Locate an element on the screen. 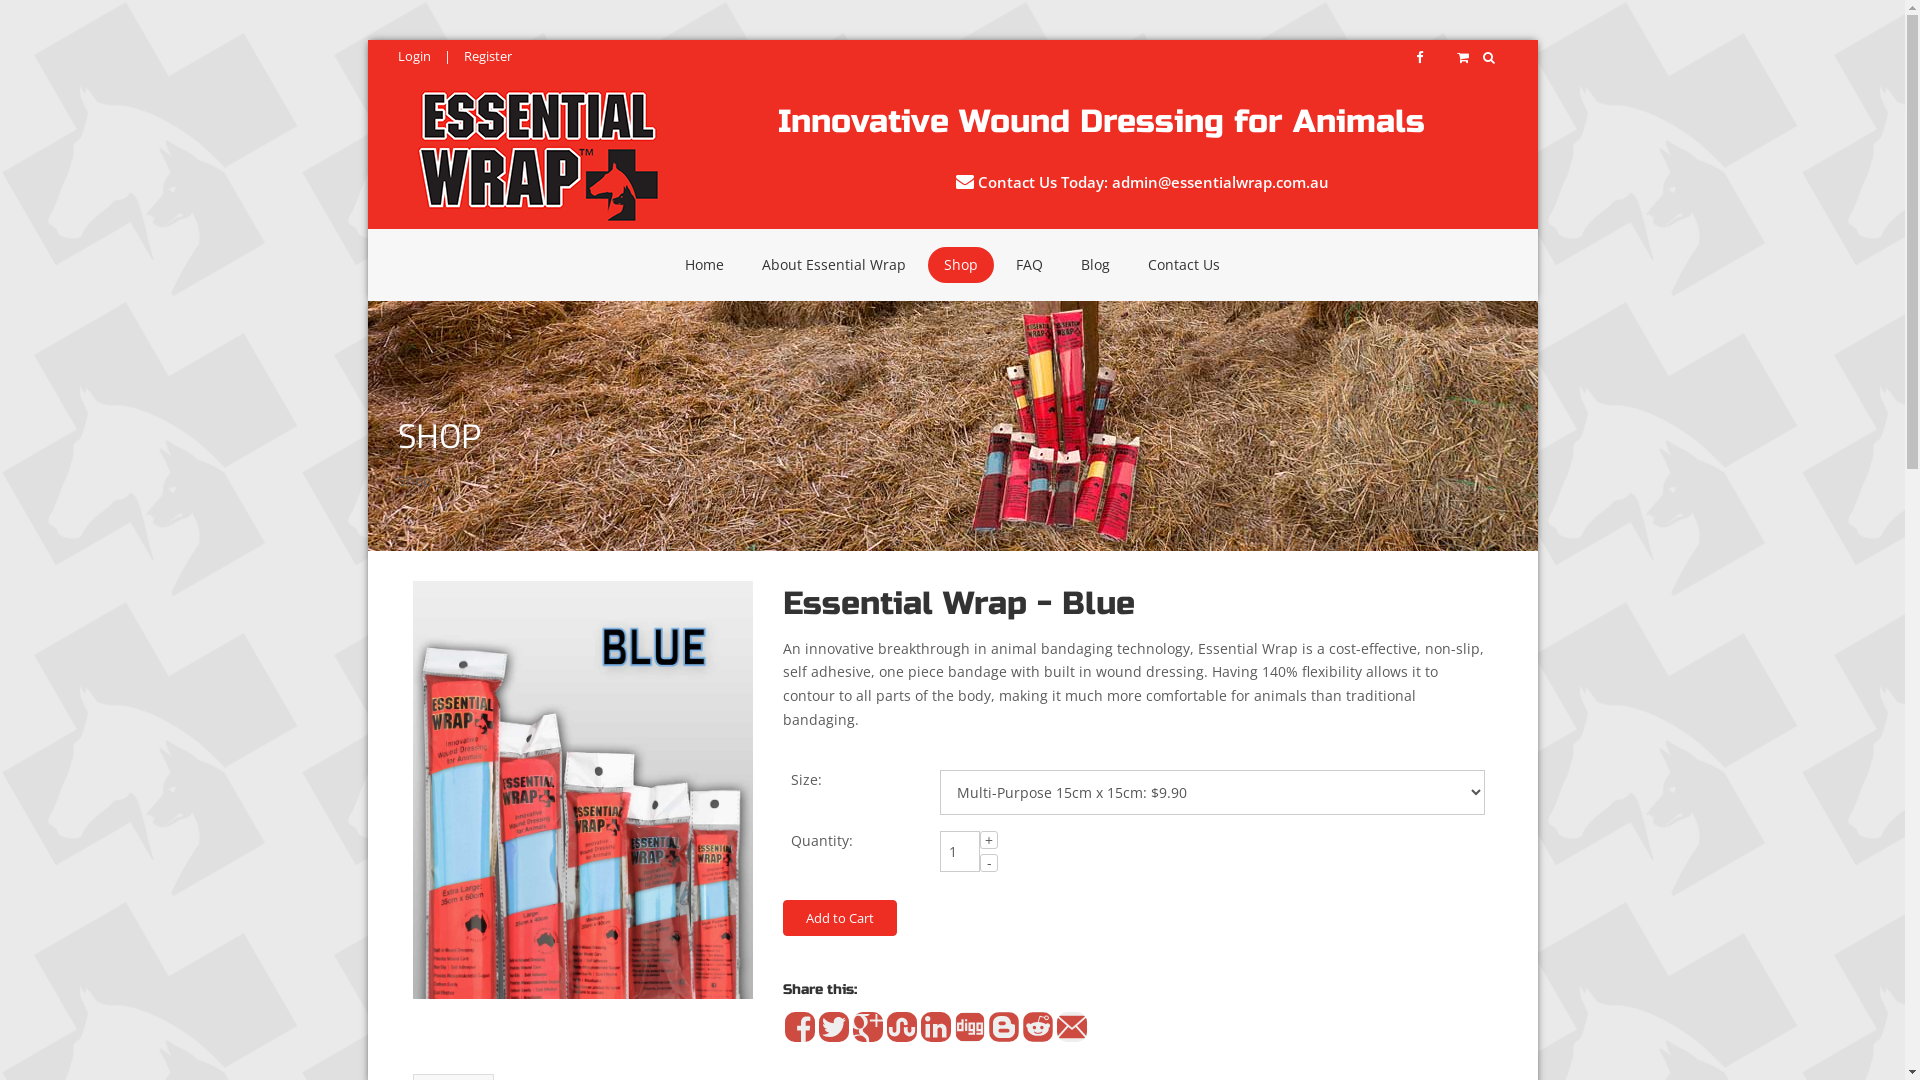 The image size is (1920, 1080). Login is located at coordinates (414, 56).